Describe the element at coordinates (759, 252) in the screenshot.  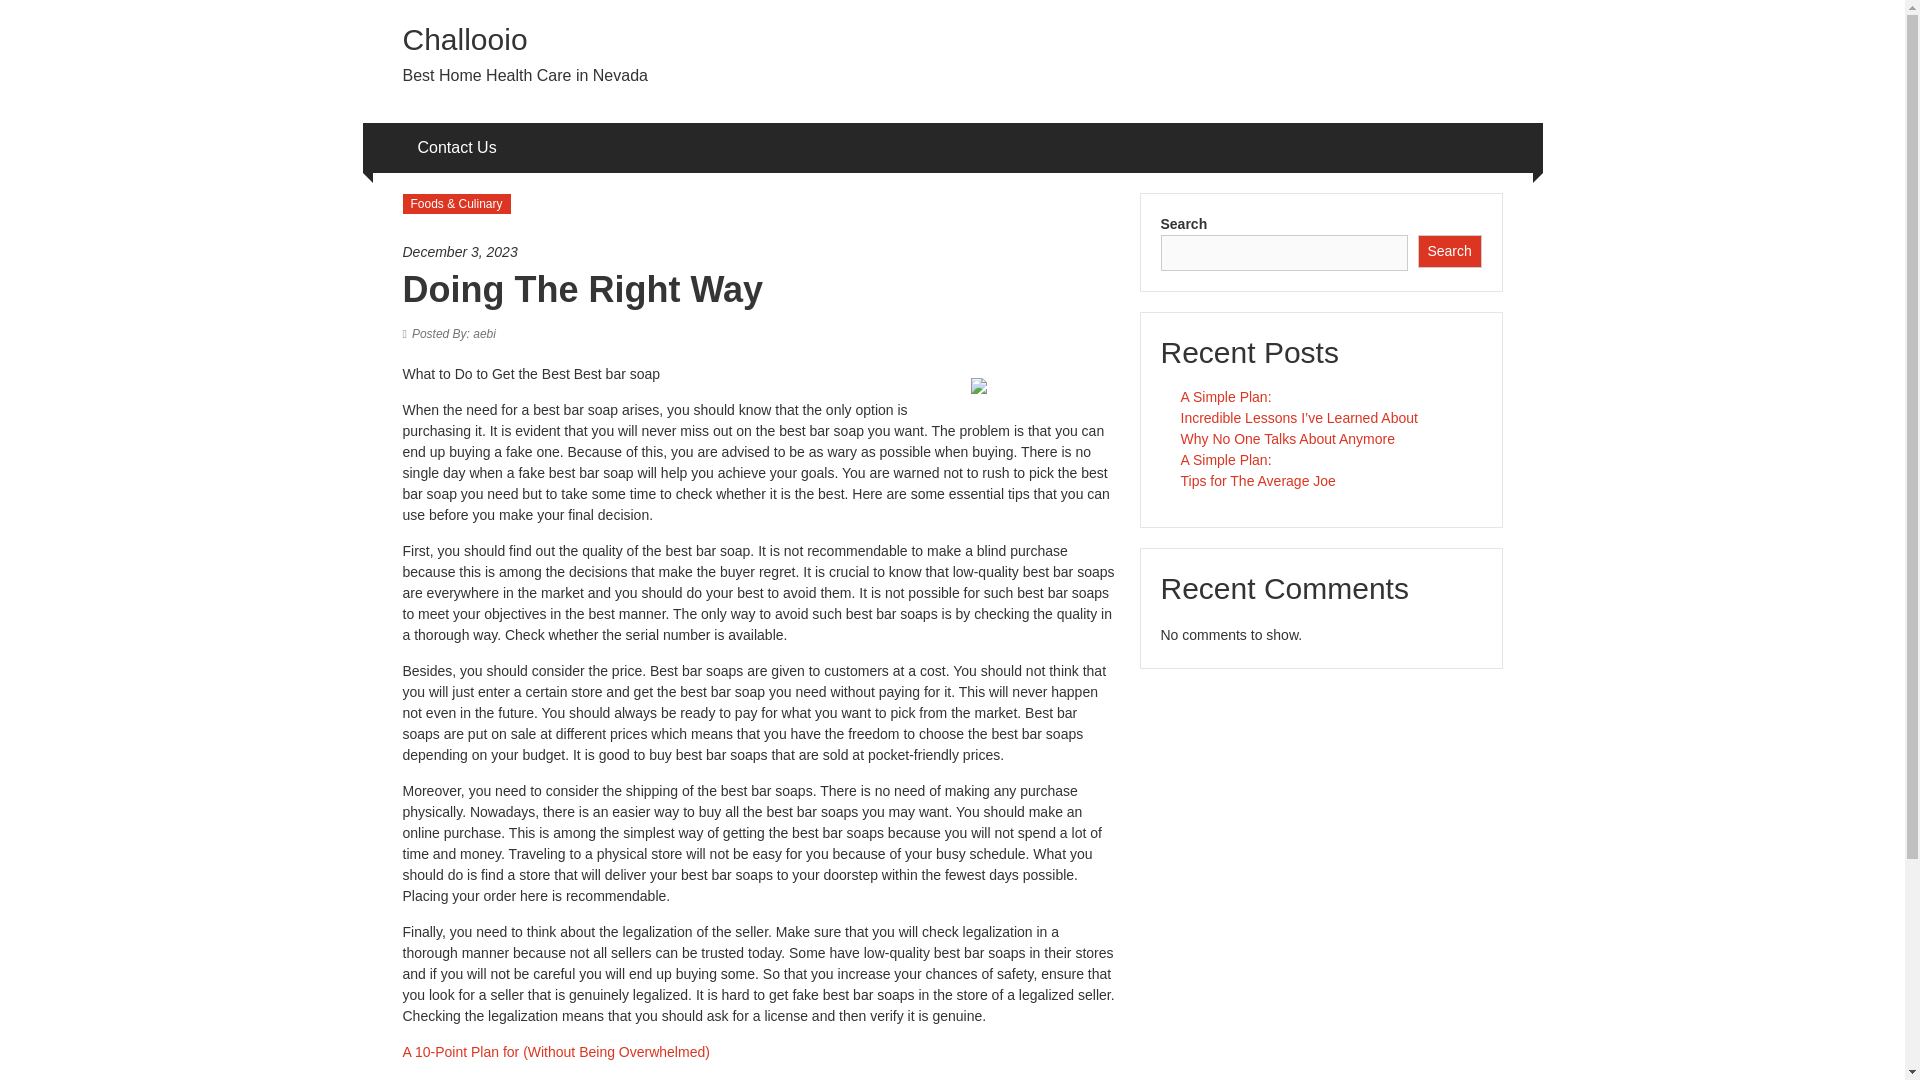
I see `6:04 am` at that location.